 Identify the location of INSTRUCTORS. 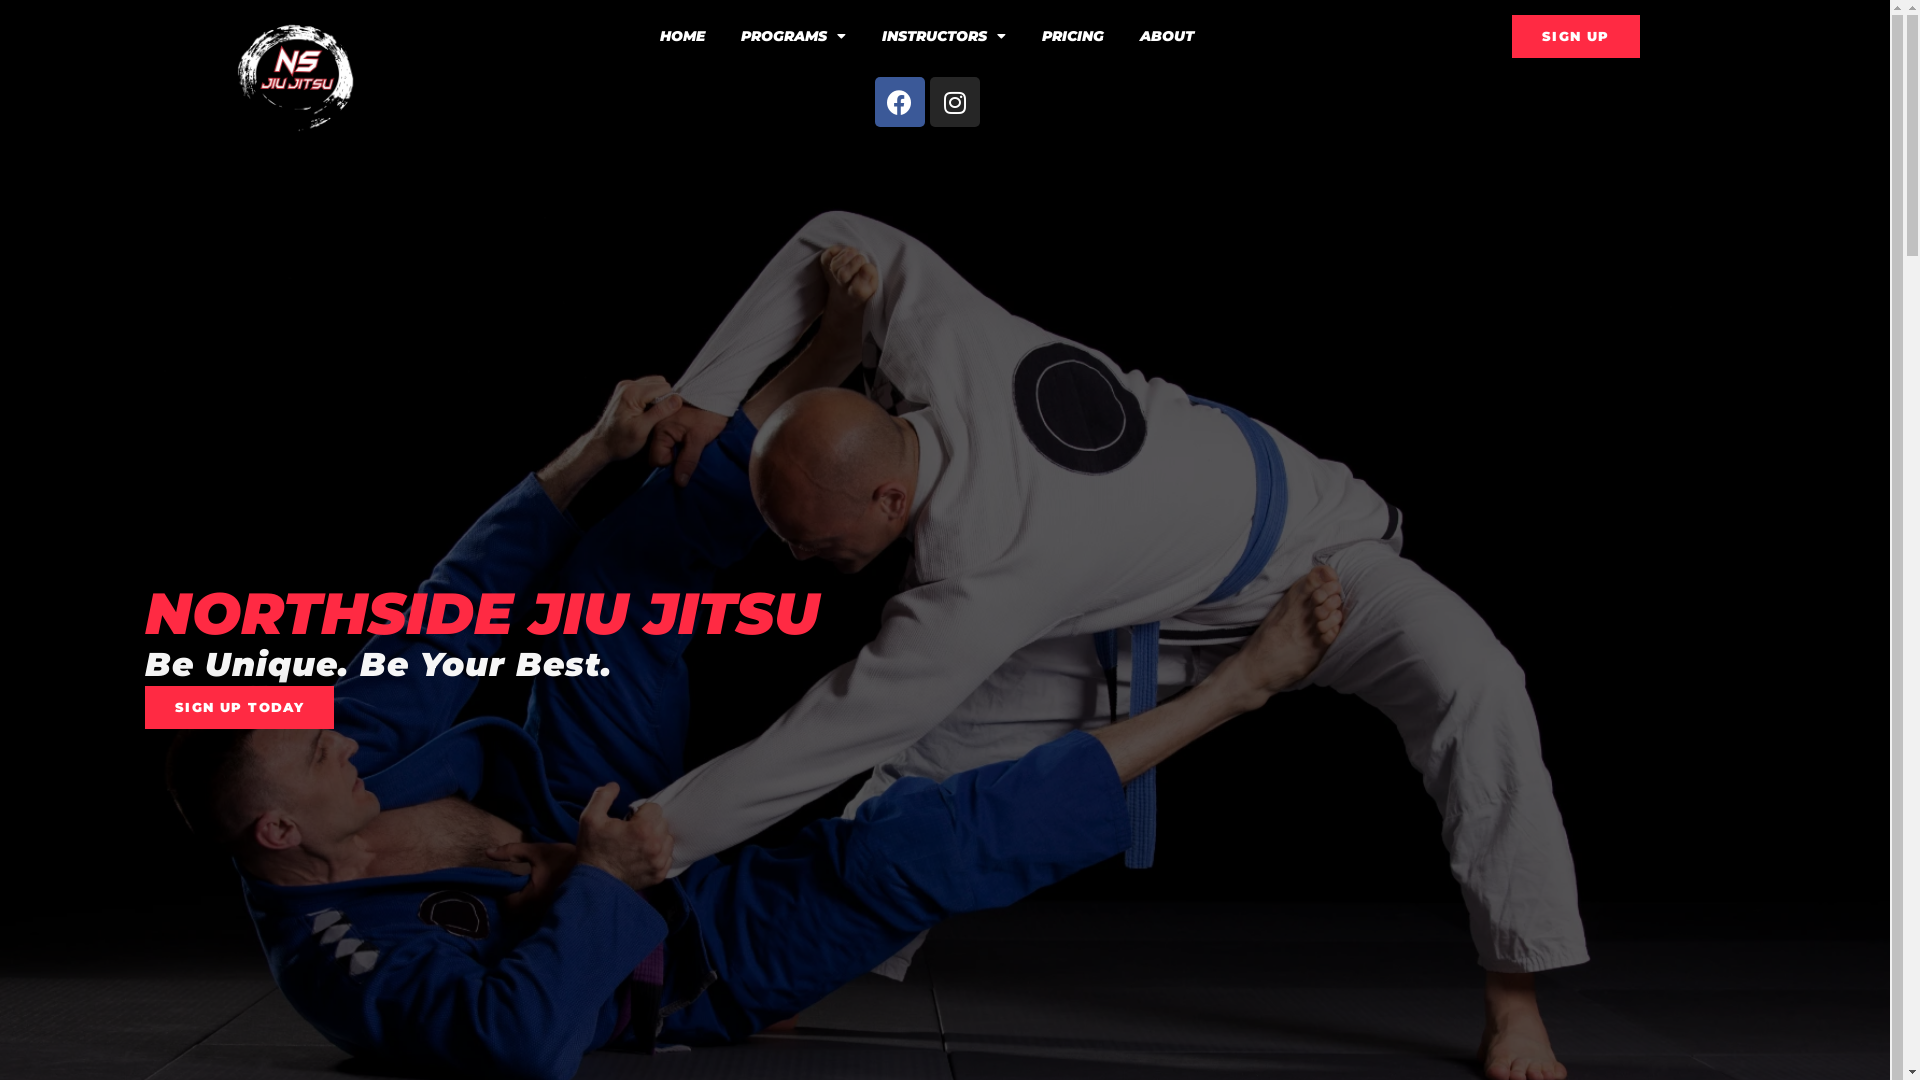
(944, 36).